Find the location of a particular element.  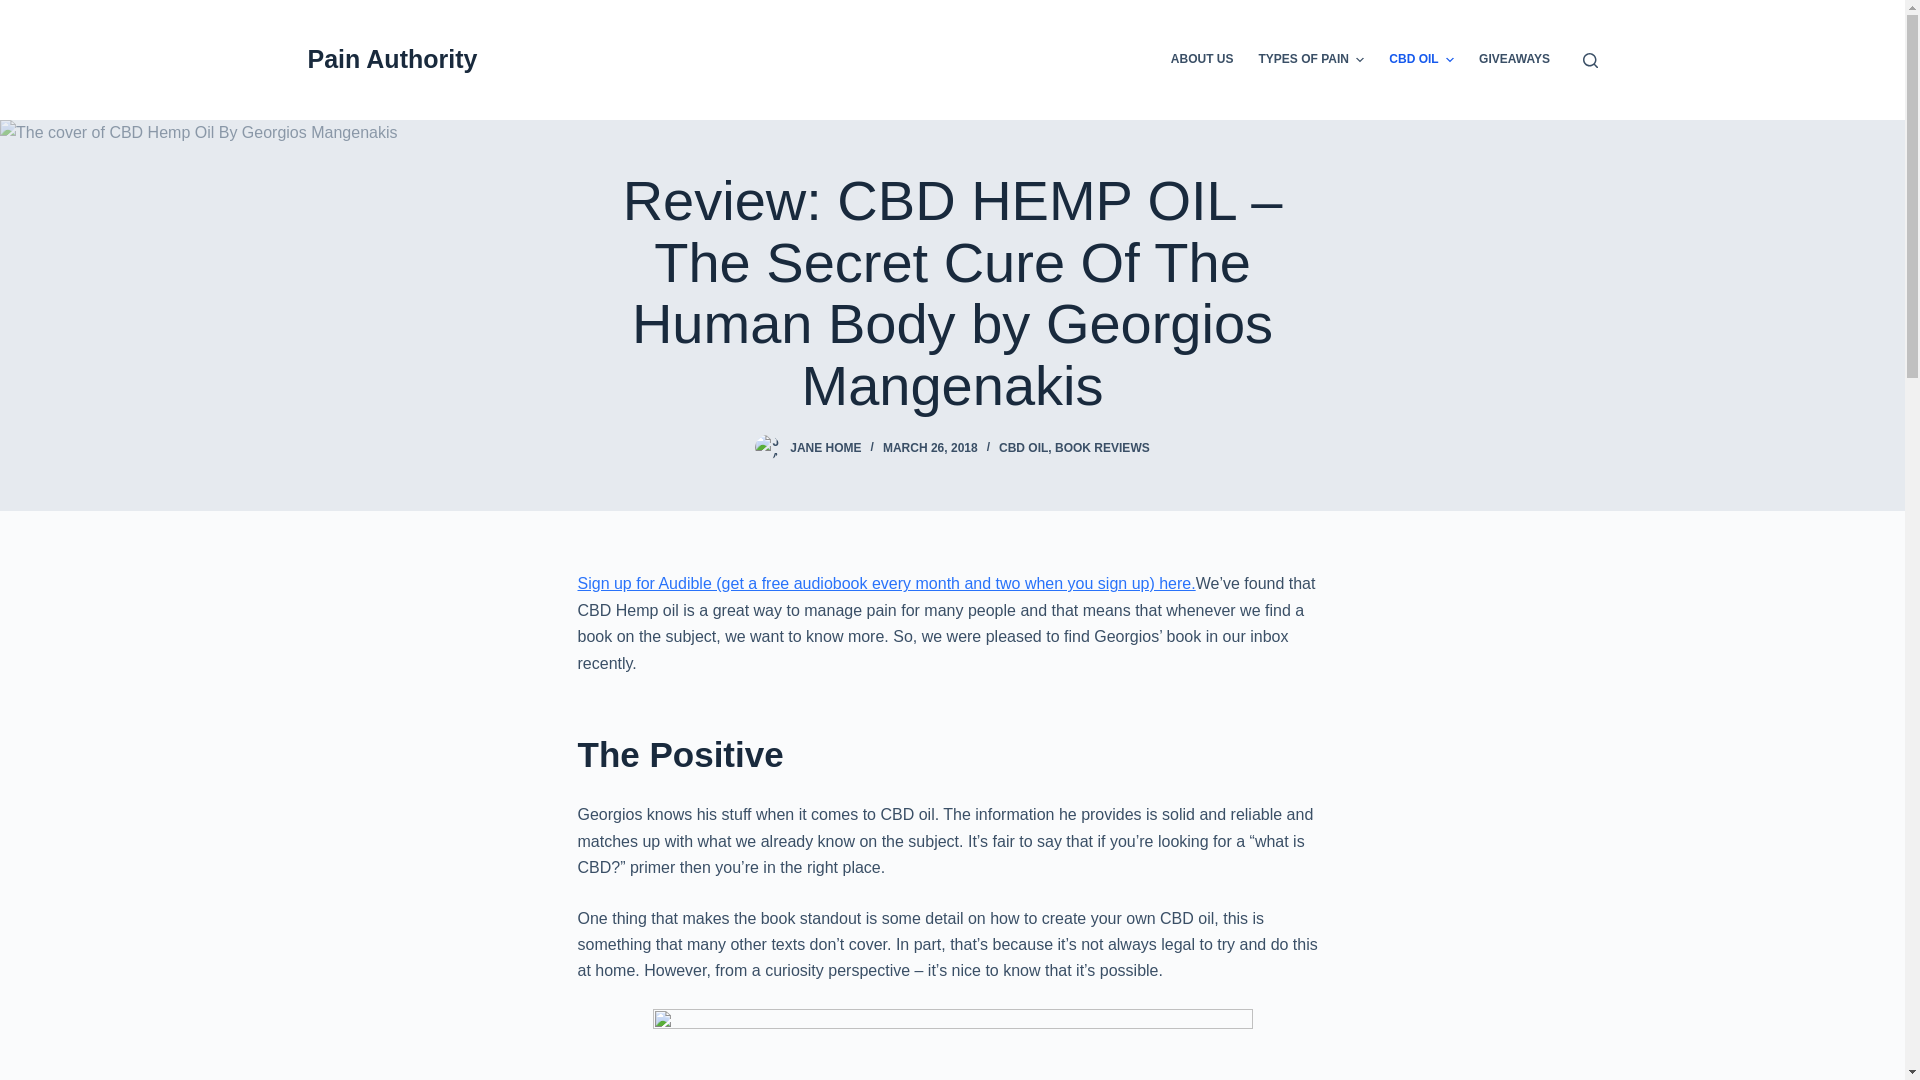

Posts by Jane Home is located at coordinates (824, 447).